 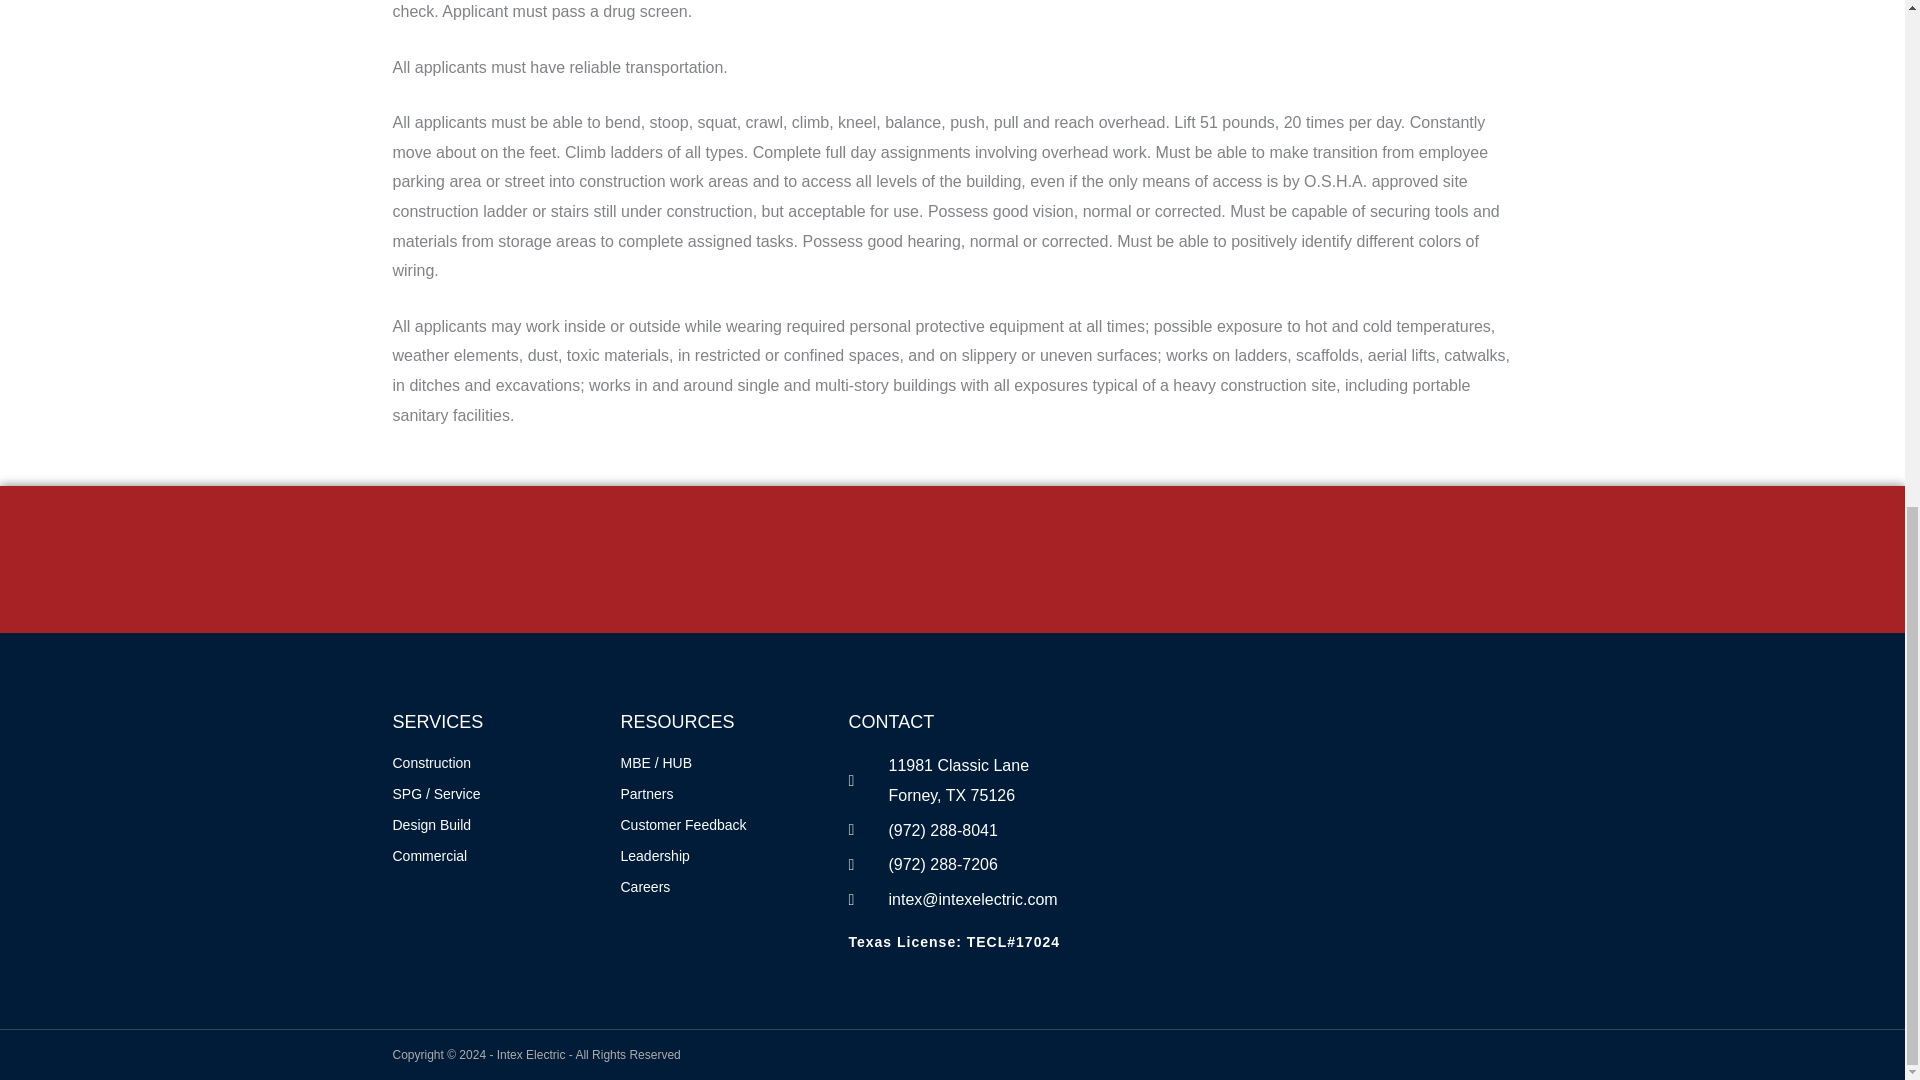 I want to click on 11981 Classic Lane Forney, TX 75126, so click(x=1282, y=825).